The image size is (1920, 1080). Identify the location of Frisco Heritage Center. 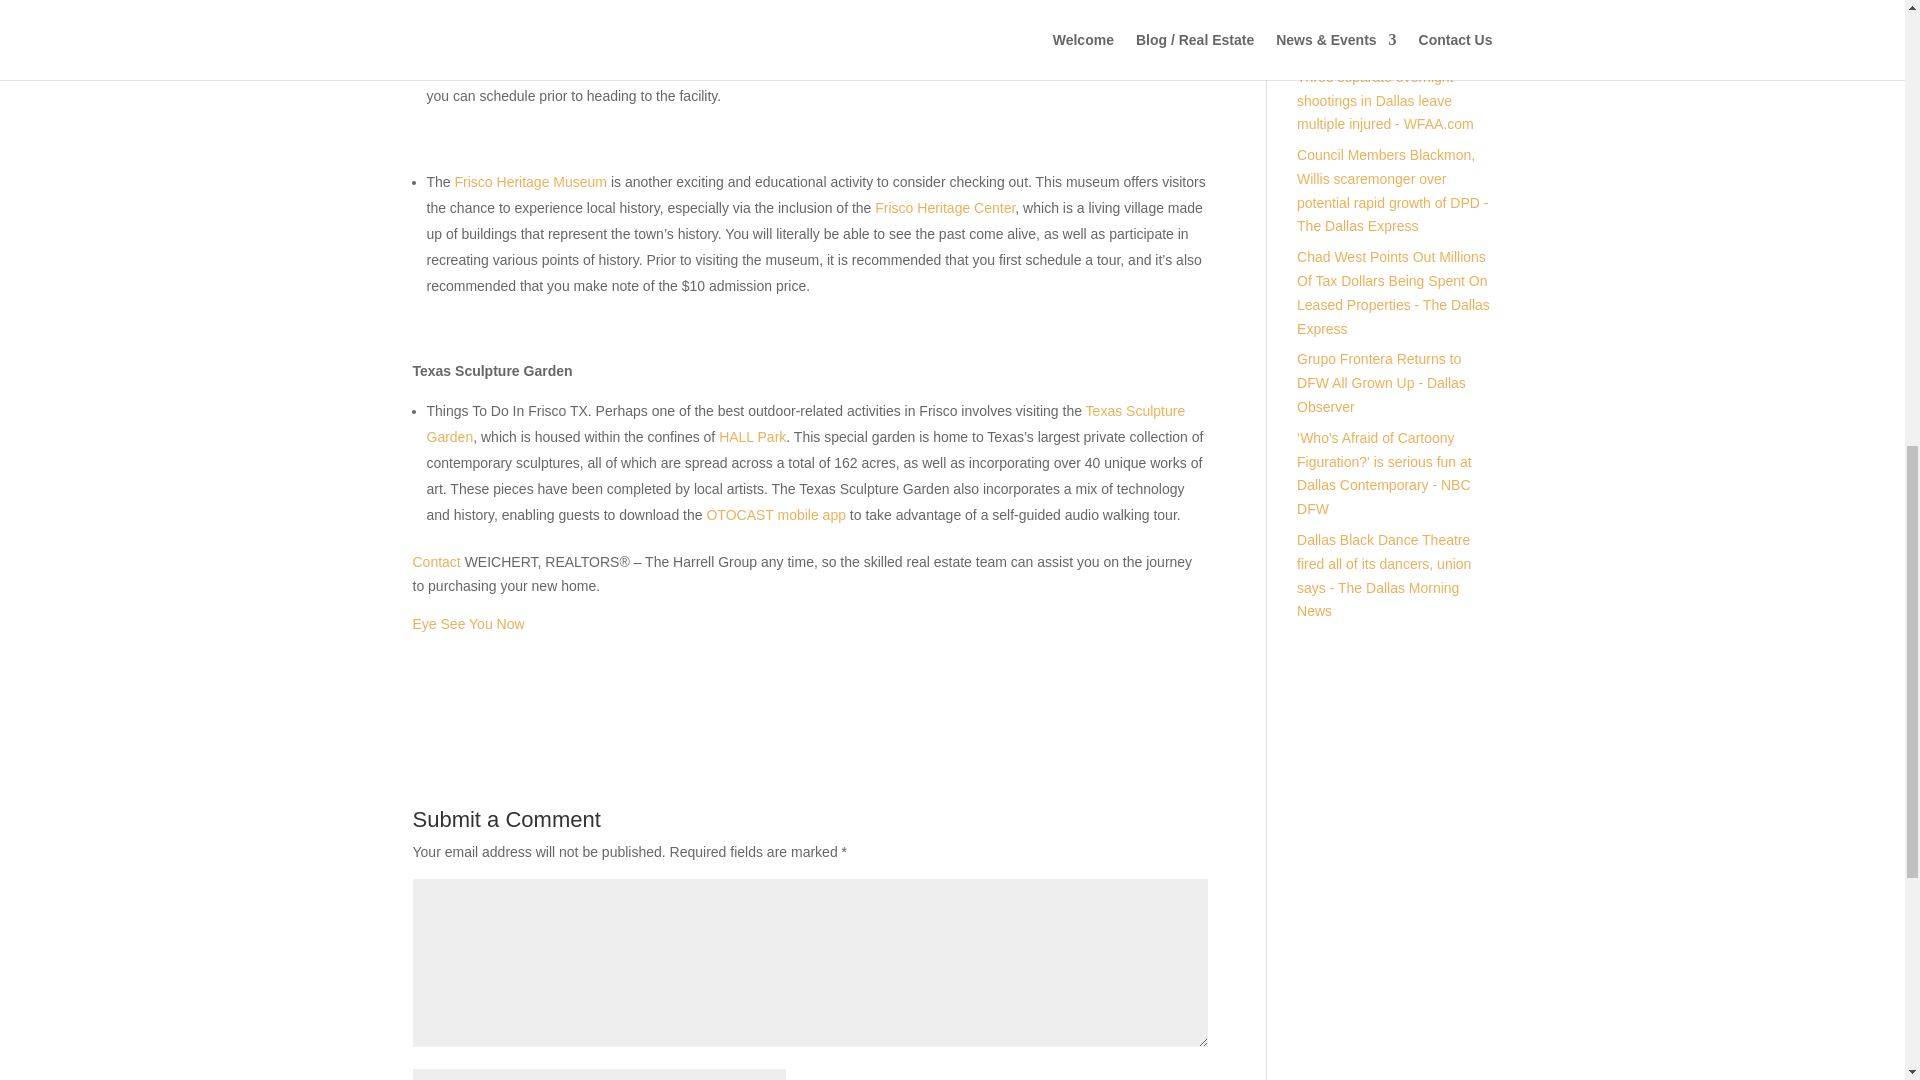
(945, 208).